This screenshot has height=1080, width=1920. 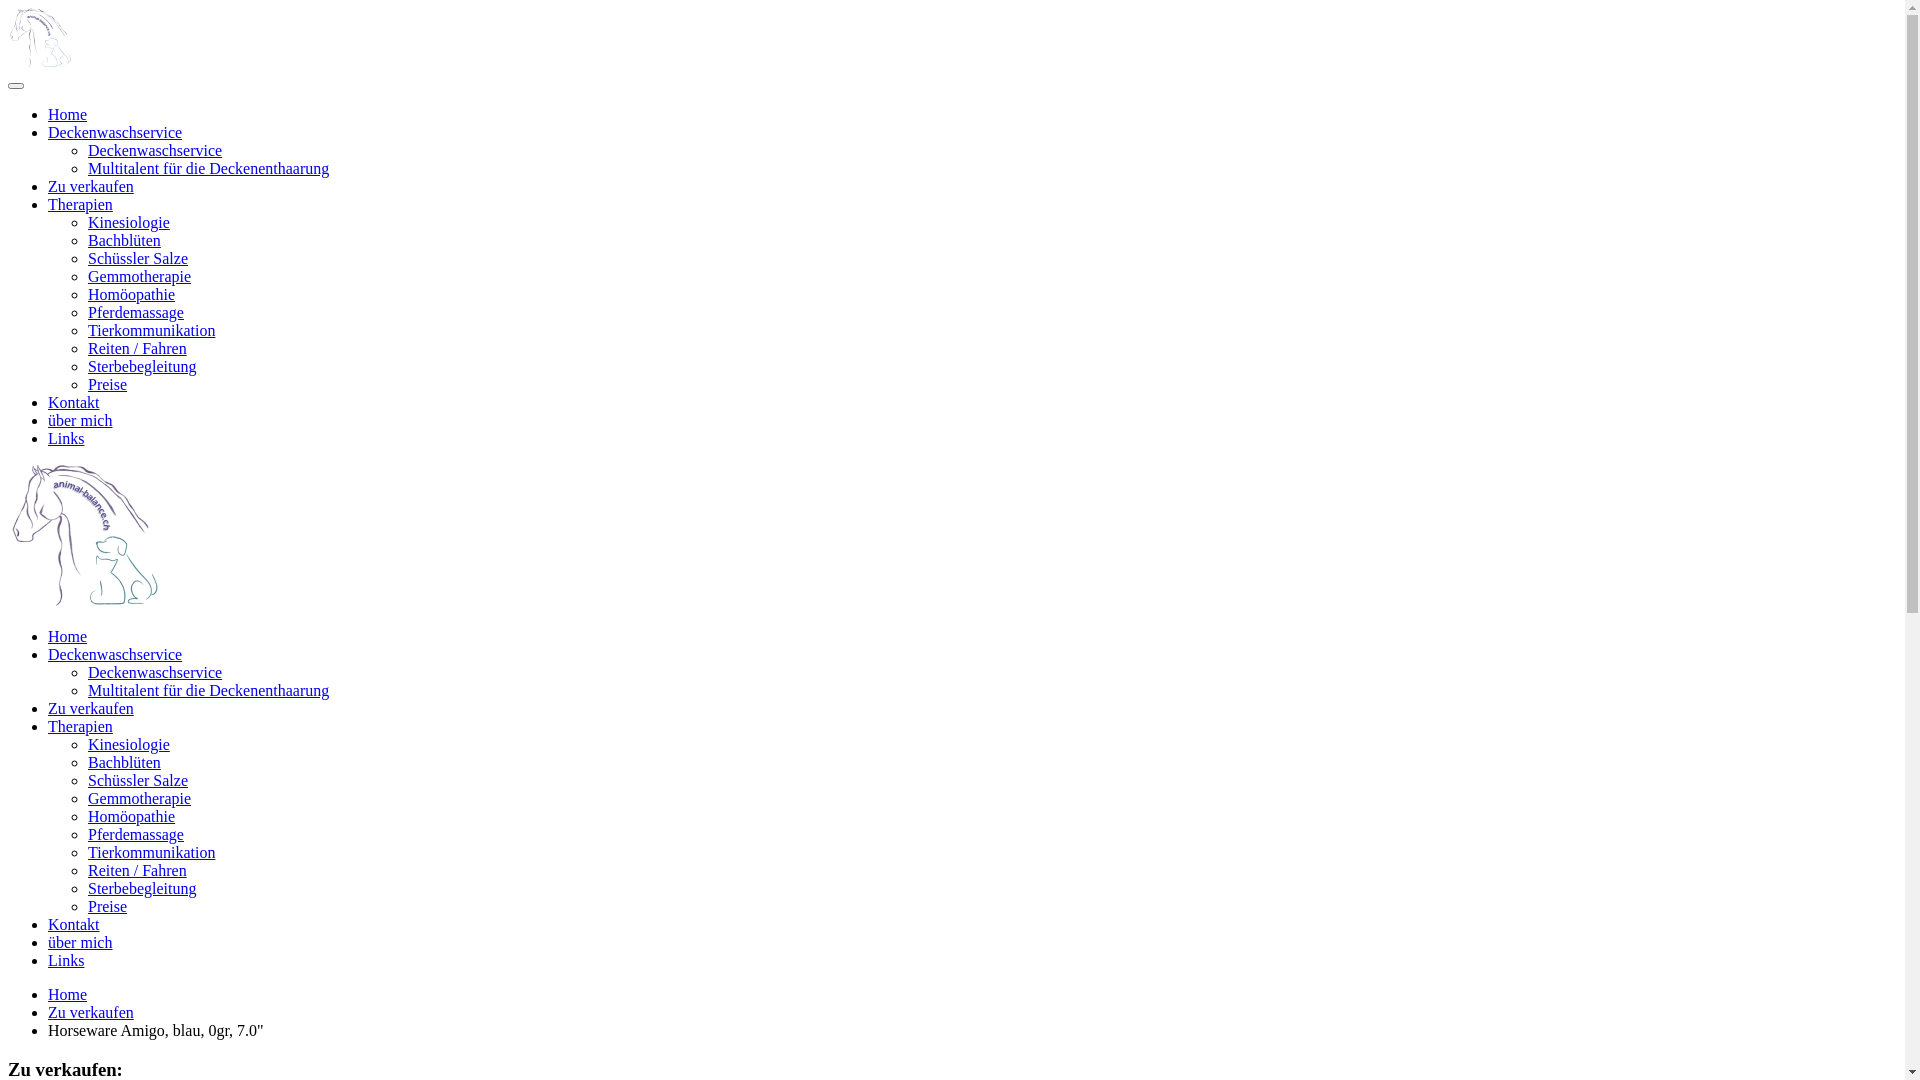 What do you see at coordinates (155, 672) in the screenshot?
I see `Deckenwaschservice` at bounding box center [155, 672].